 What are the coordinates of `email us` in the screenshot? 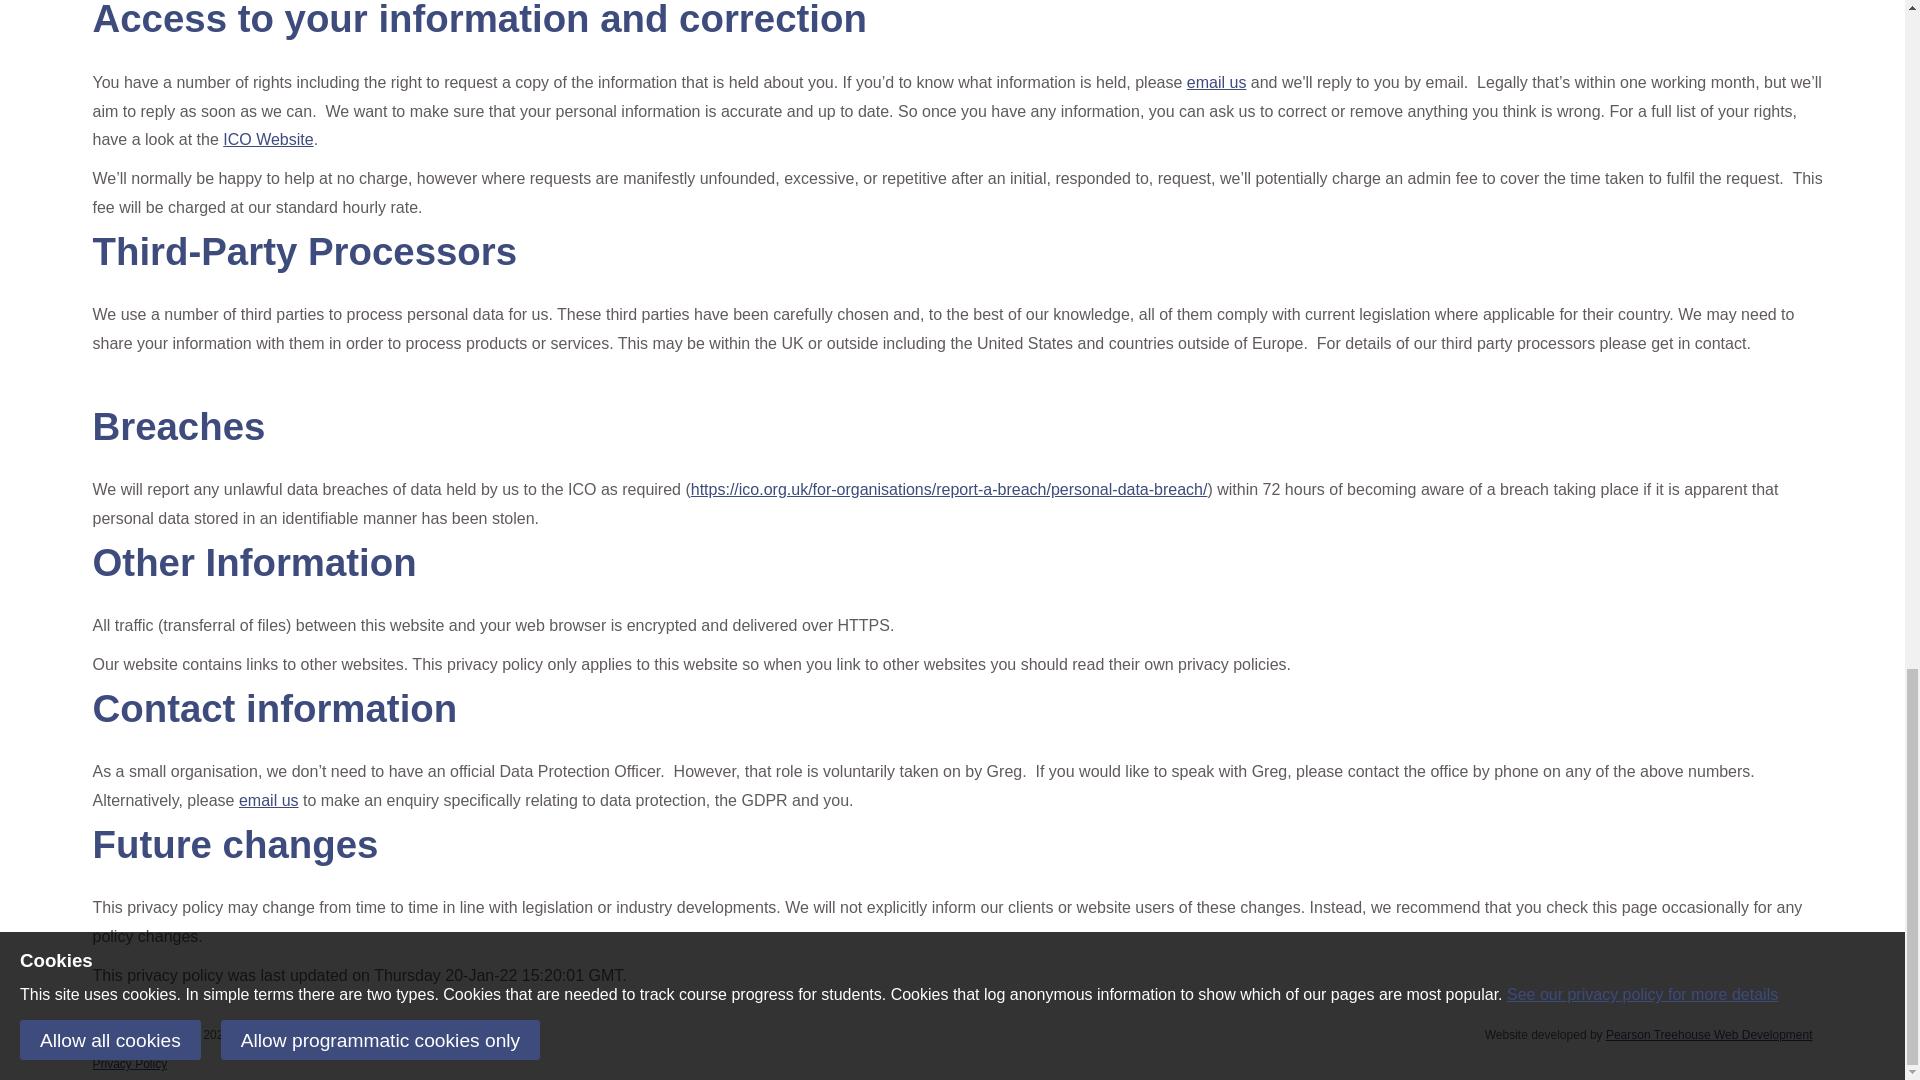 It's located at (268, 800).